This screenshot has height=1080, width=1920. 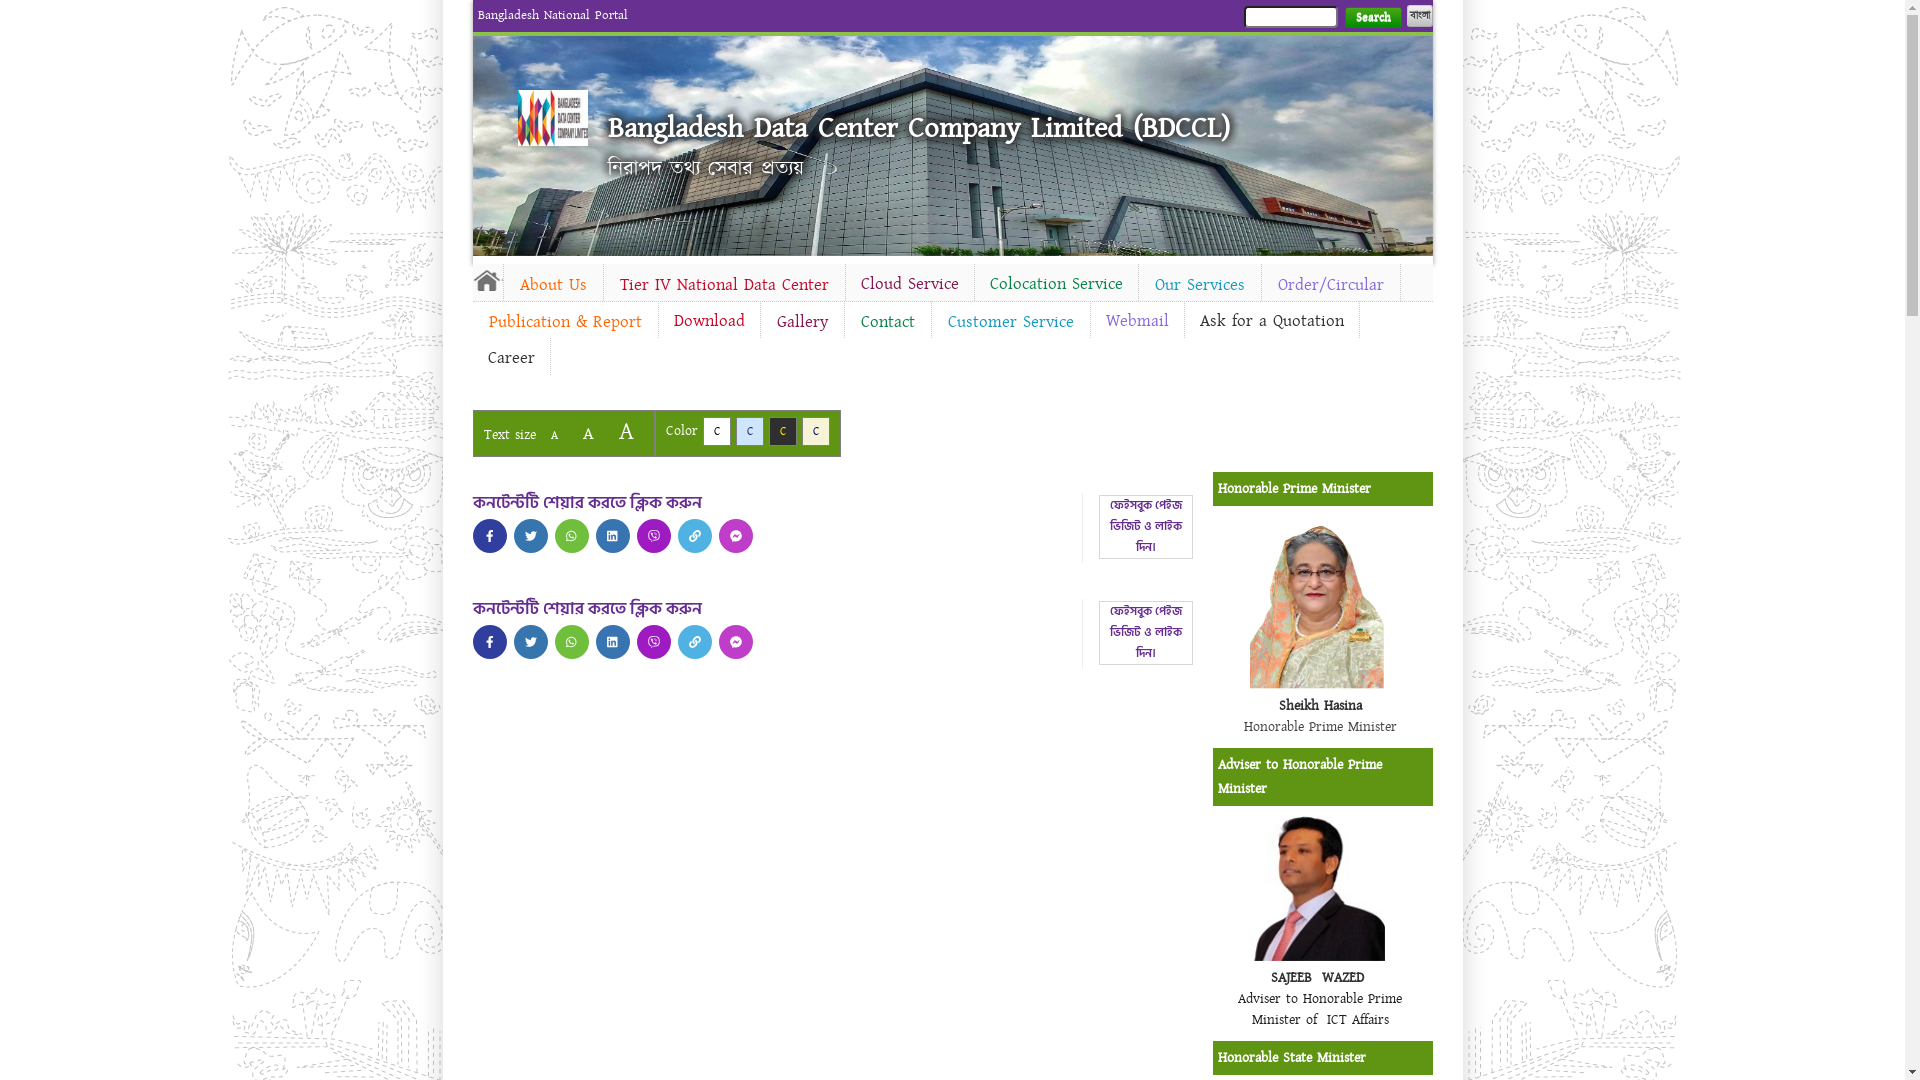 What do you see at coordinates (724, 285) in the screenshot?
I see `Tier IV National Data Center` at bounding box center [724, 285].